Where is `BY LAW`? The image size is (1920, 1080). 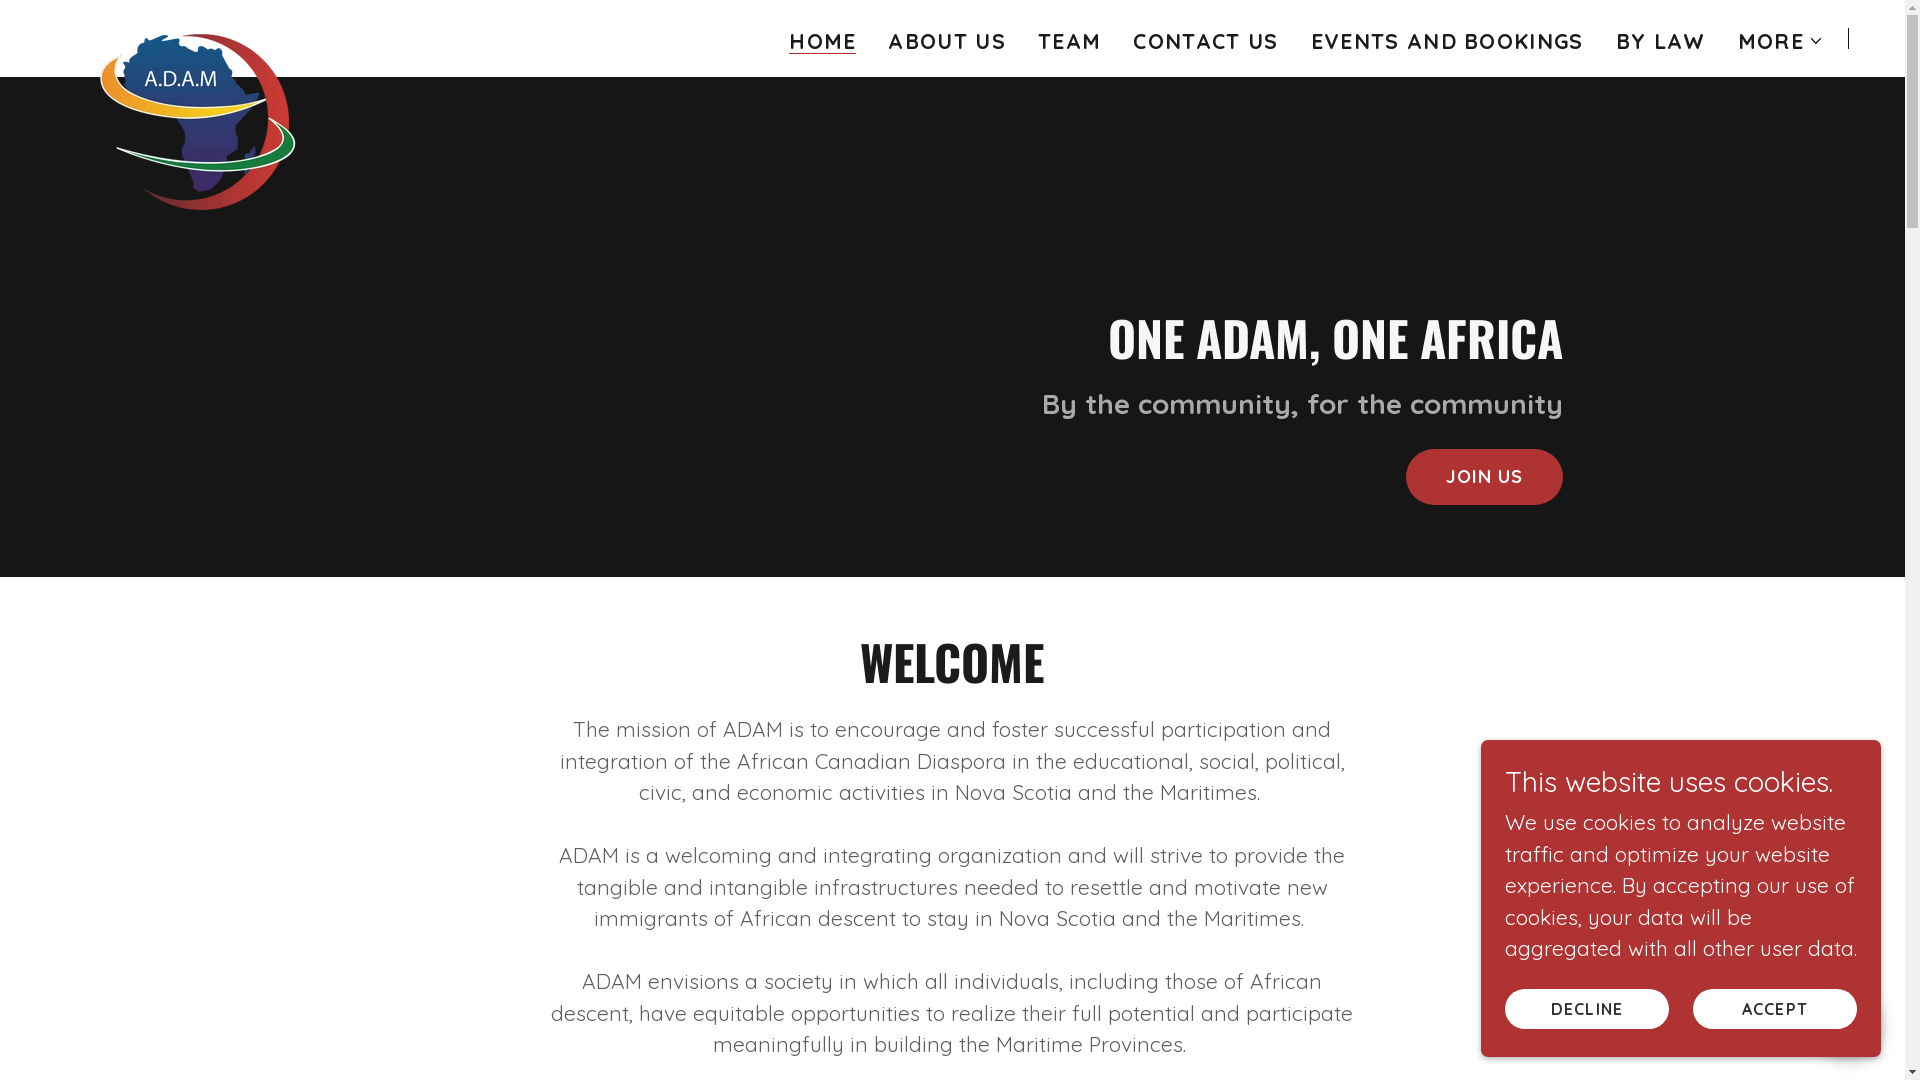 BY LAW is located at coordinates (1661, 41).